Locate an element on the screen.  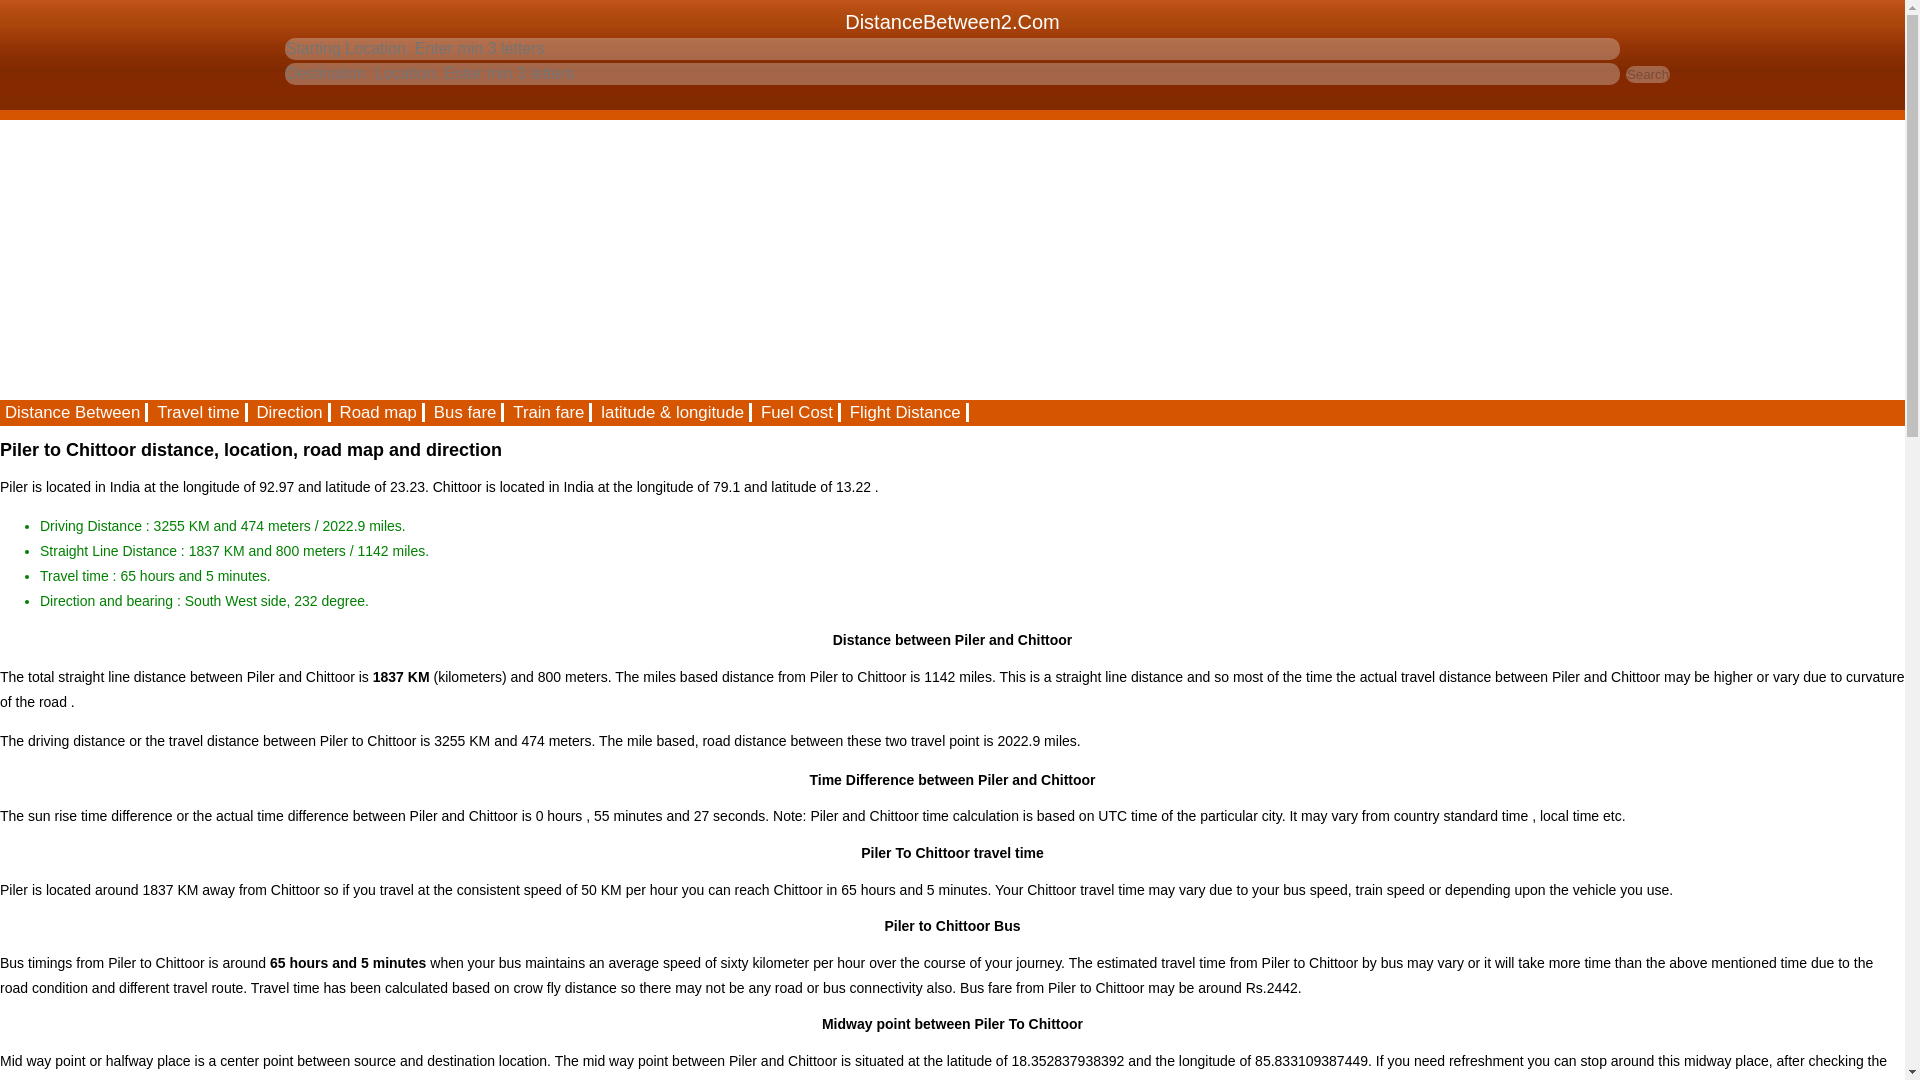
Bus fare is located at coordinates (466, 412).